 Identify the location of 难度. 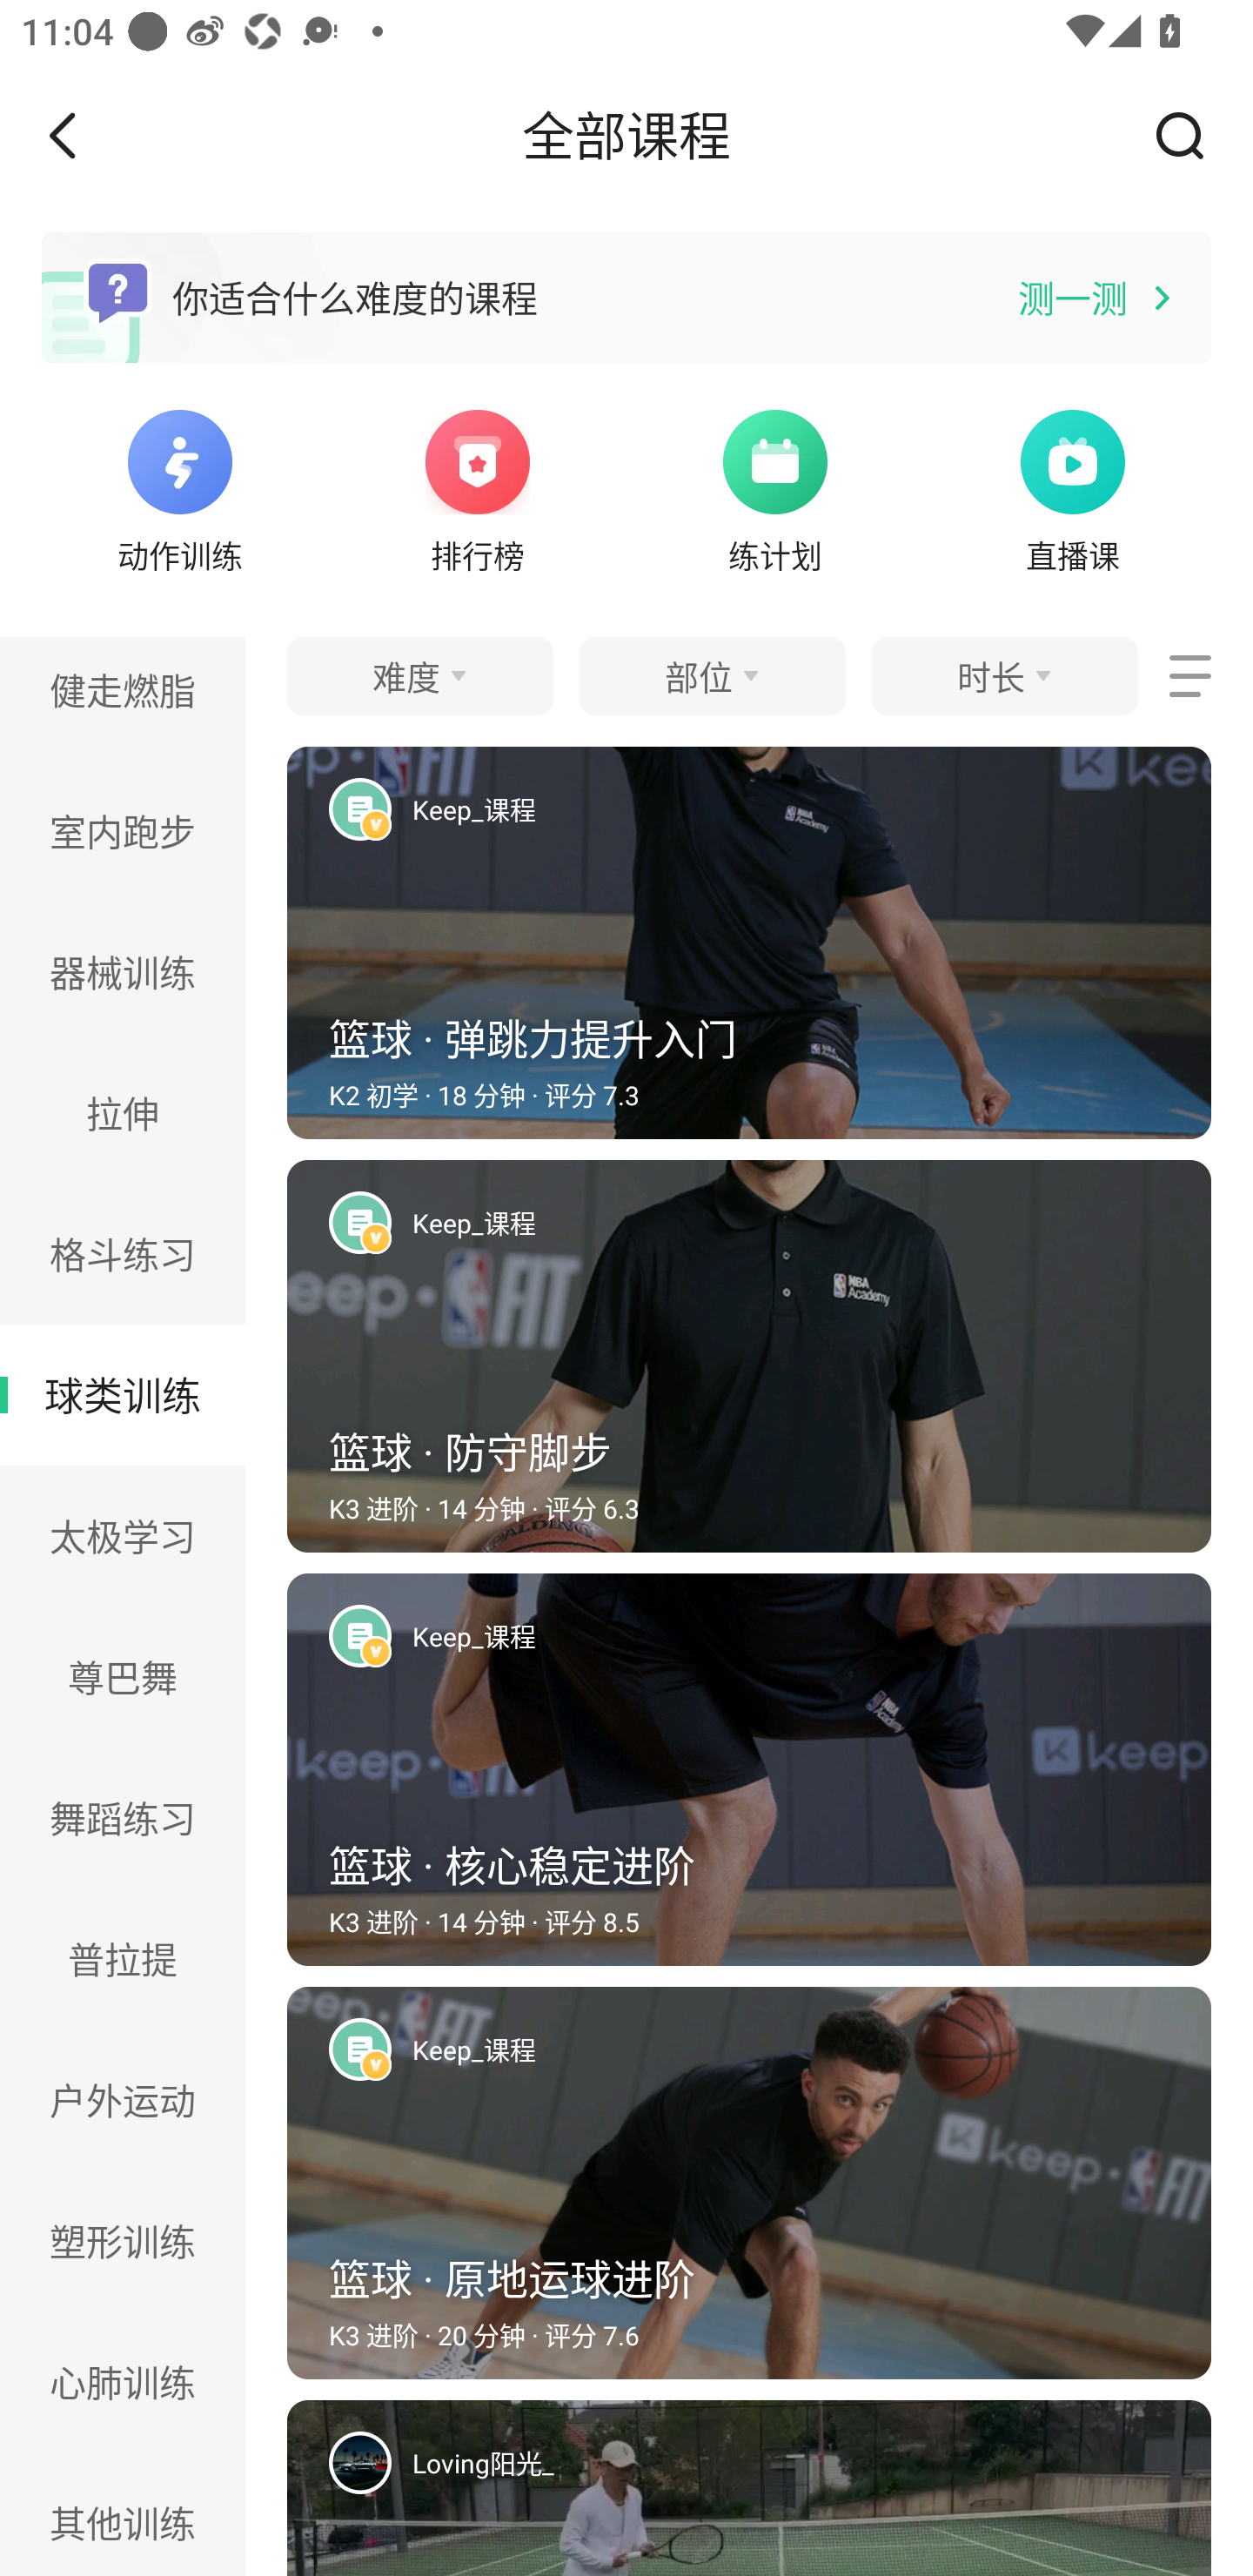
(419, 675).